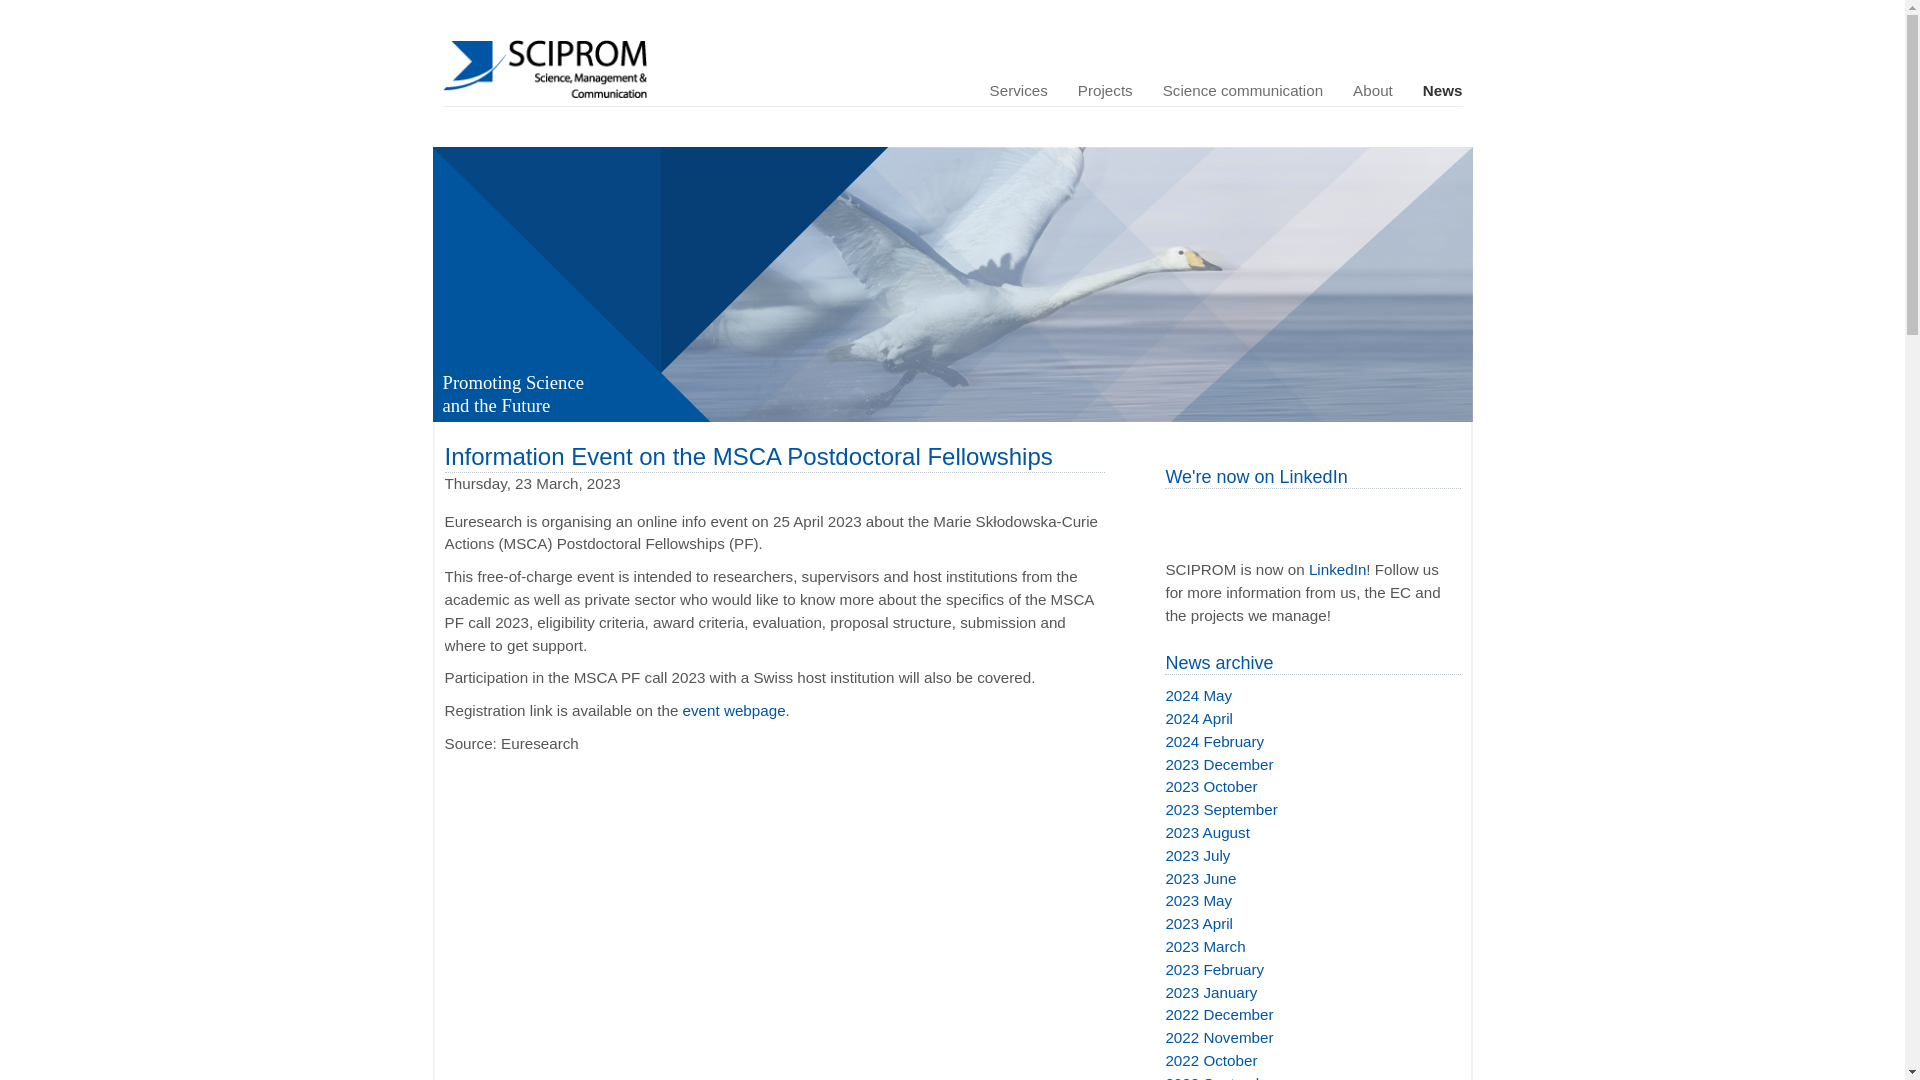 The height and width of the screenshot is (1080, 1920). Describe the element at coordinates (1312, 832) in the screenshot. I see `2023 August` at that location.